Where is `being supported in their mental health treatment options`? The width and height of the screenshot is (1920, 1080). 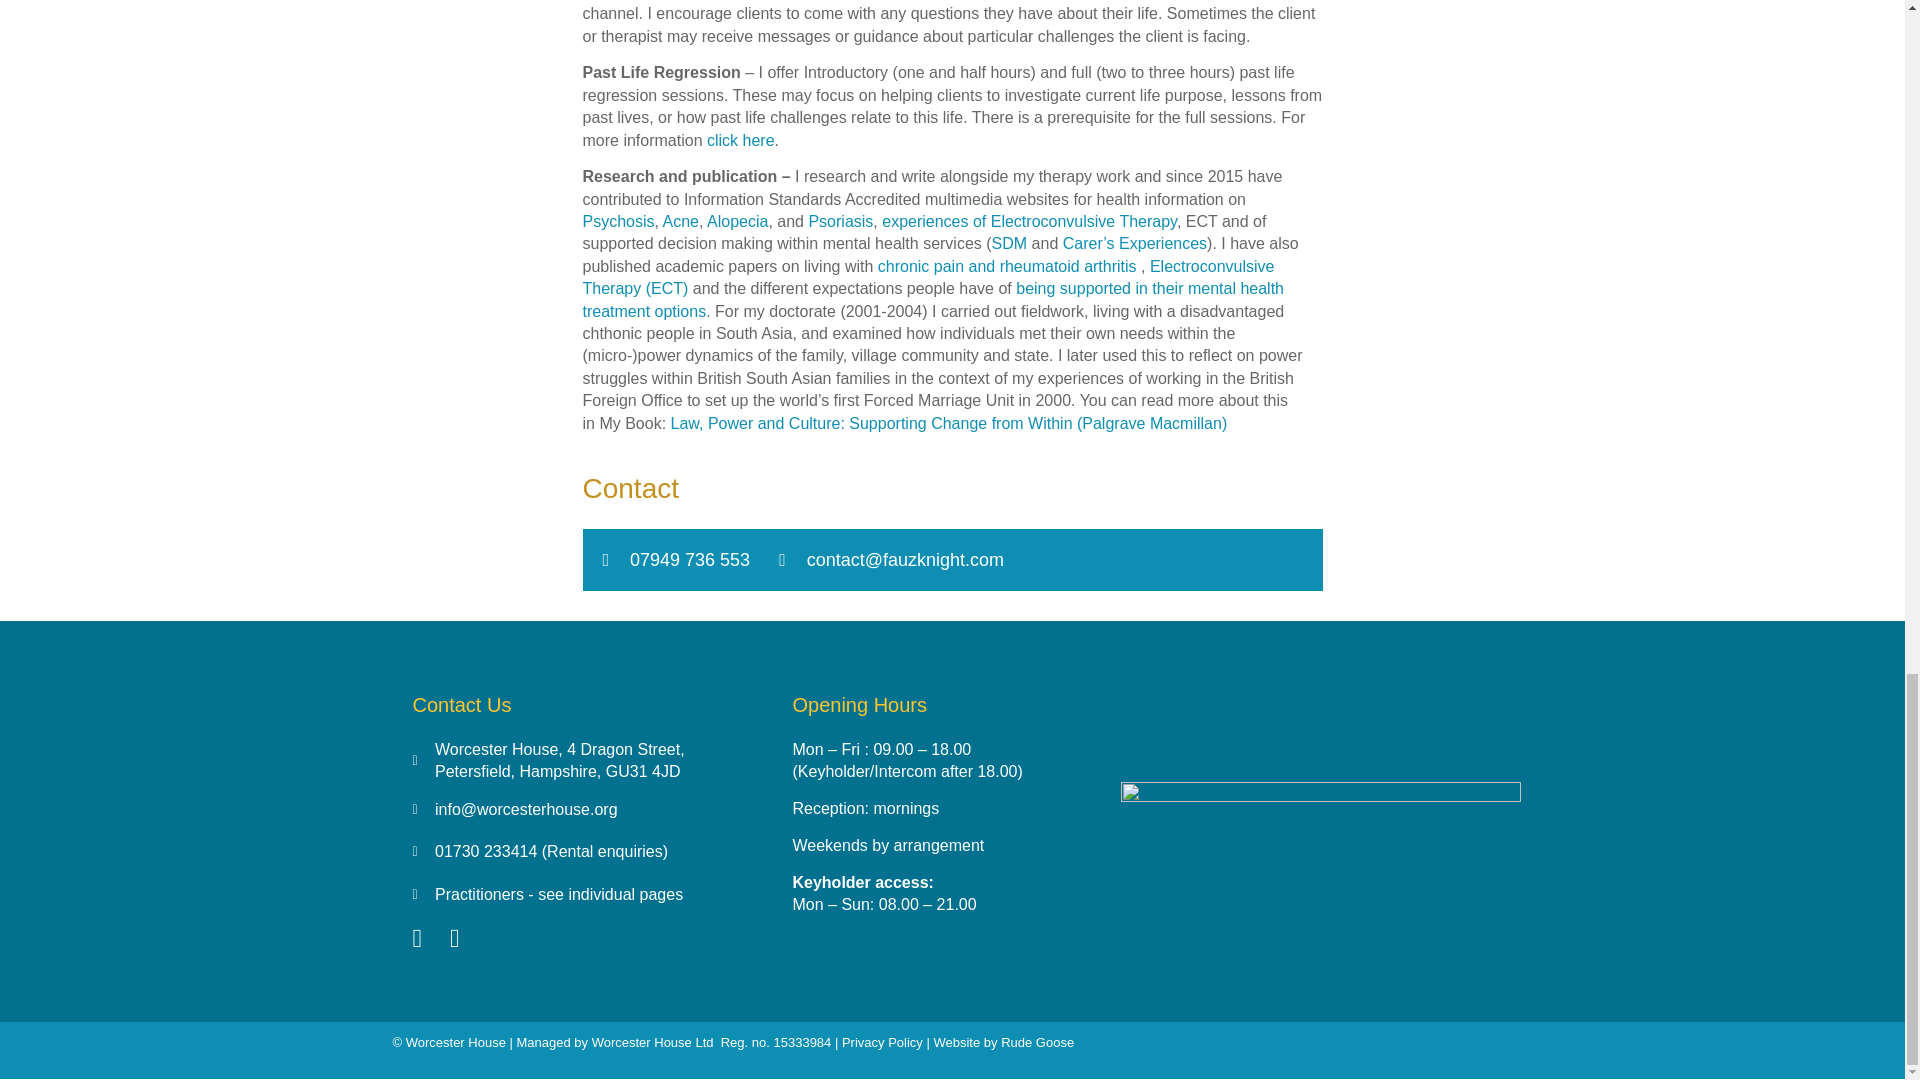 being supported in their mental health treatment options is located at coordinates (932, 298).